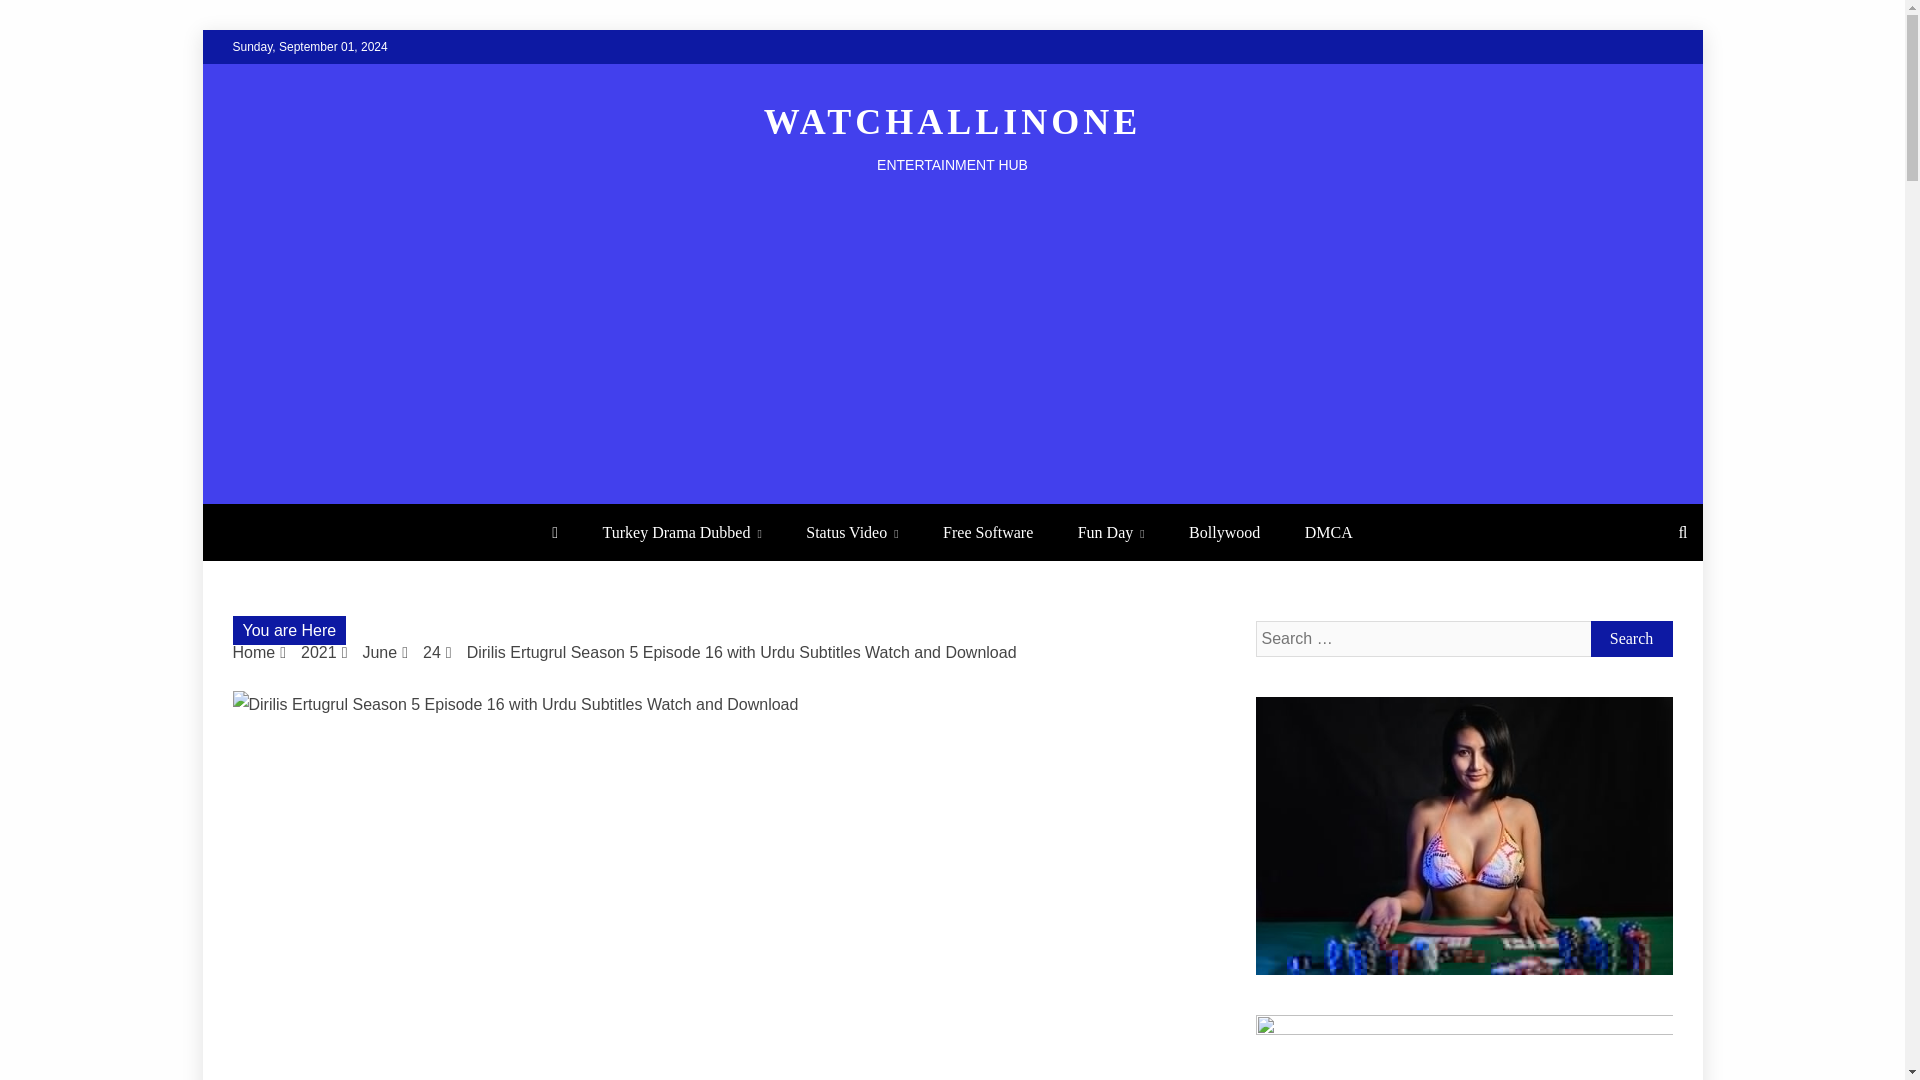  I want to click on 24, so click(432, 652).